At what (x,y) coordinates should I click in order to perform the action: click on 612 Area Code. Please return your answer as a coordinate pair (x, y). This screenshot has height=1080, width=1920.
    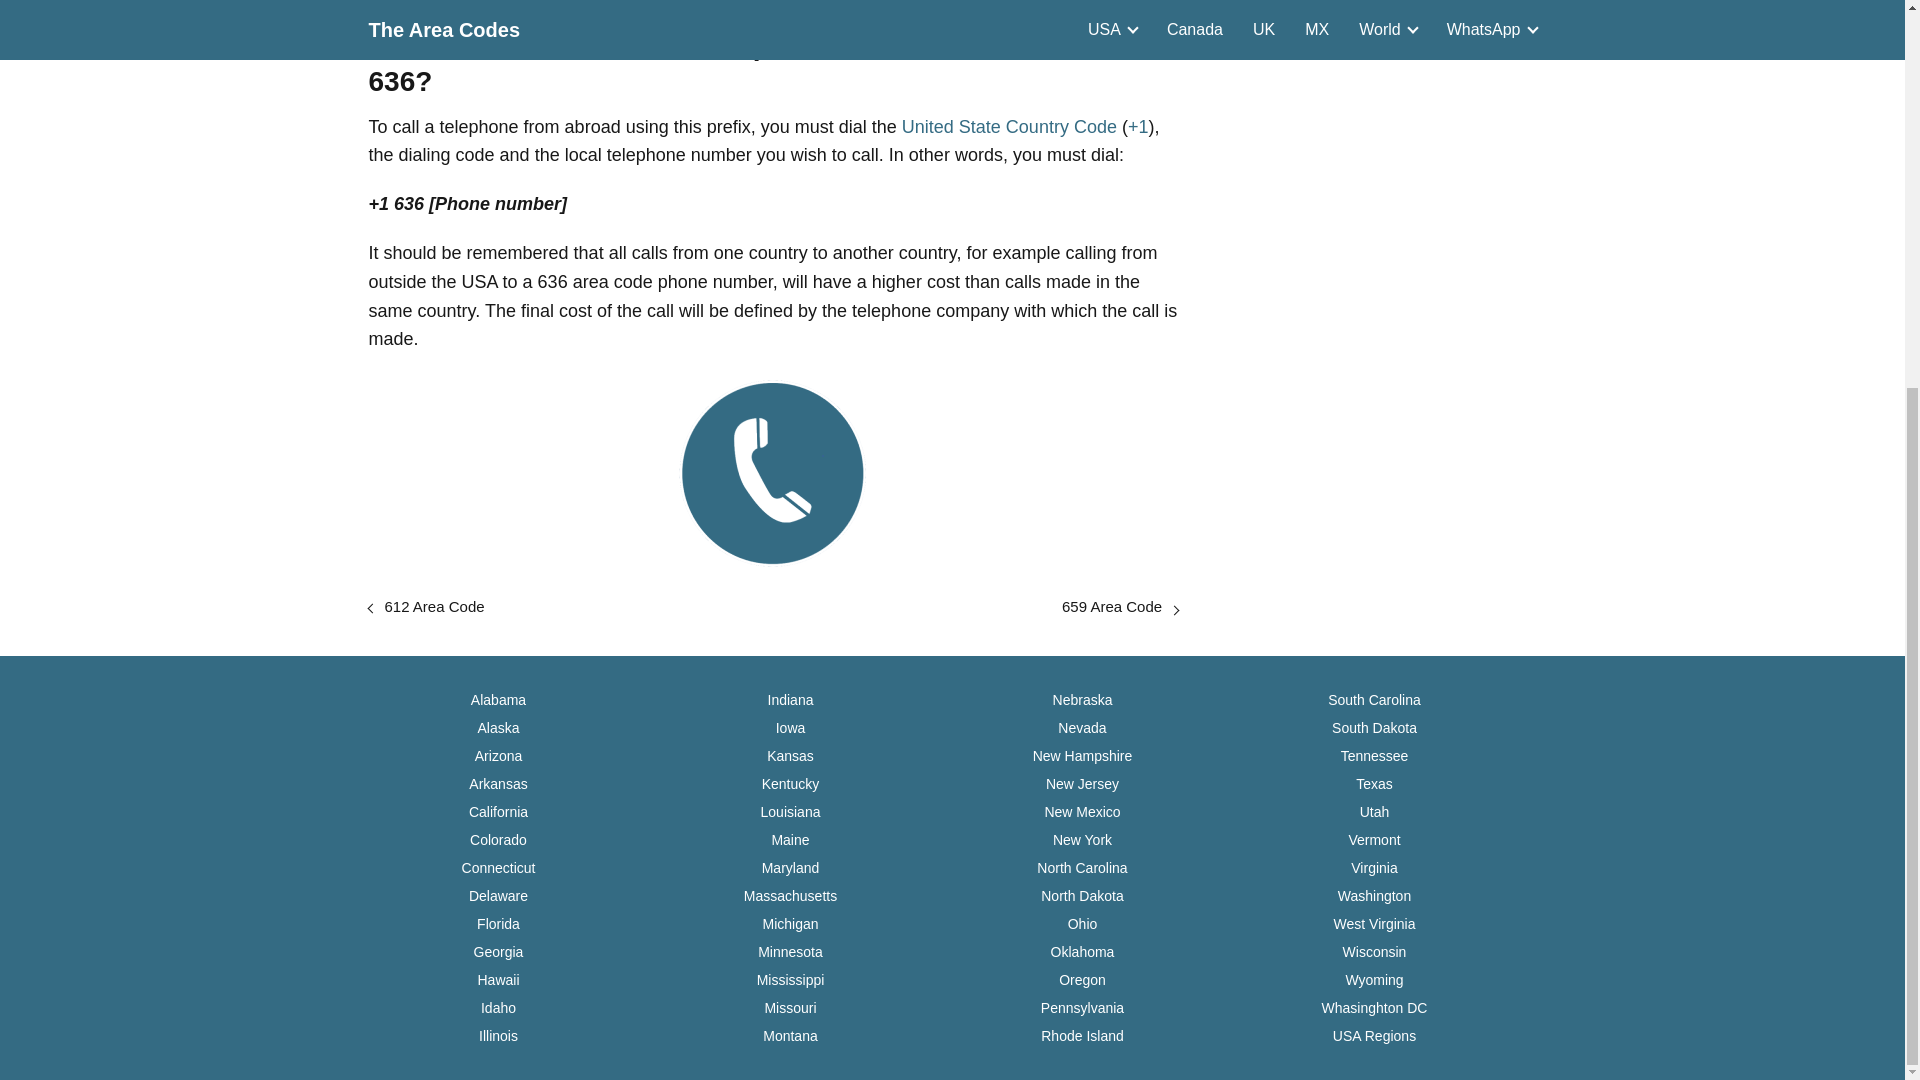
    Looking at the image, I should click on (434, 606).